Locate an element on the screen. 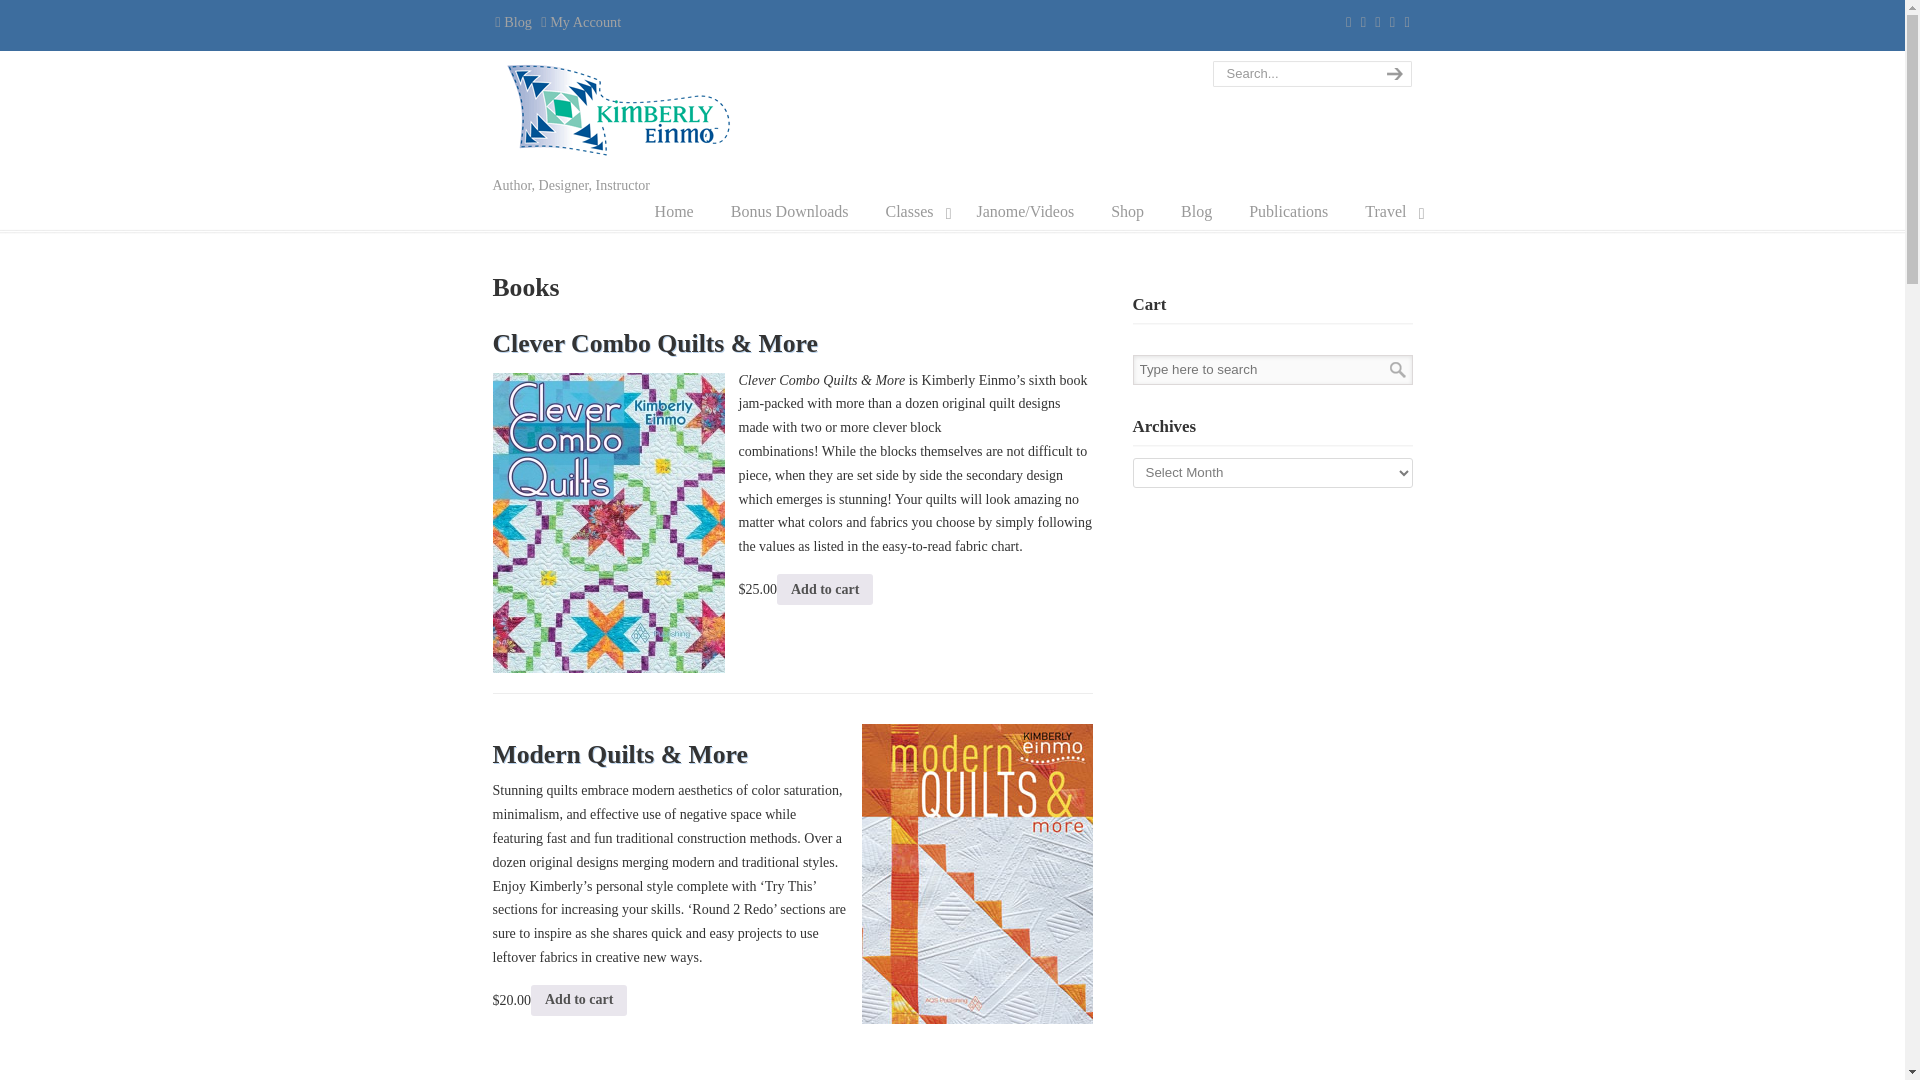 Image resolution: width=1920 pixels, height=1080 pixels. Publications is located at coordinates (1288, 212).